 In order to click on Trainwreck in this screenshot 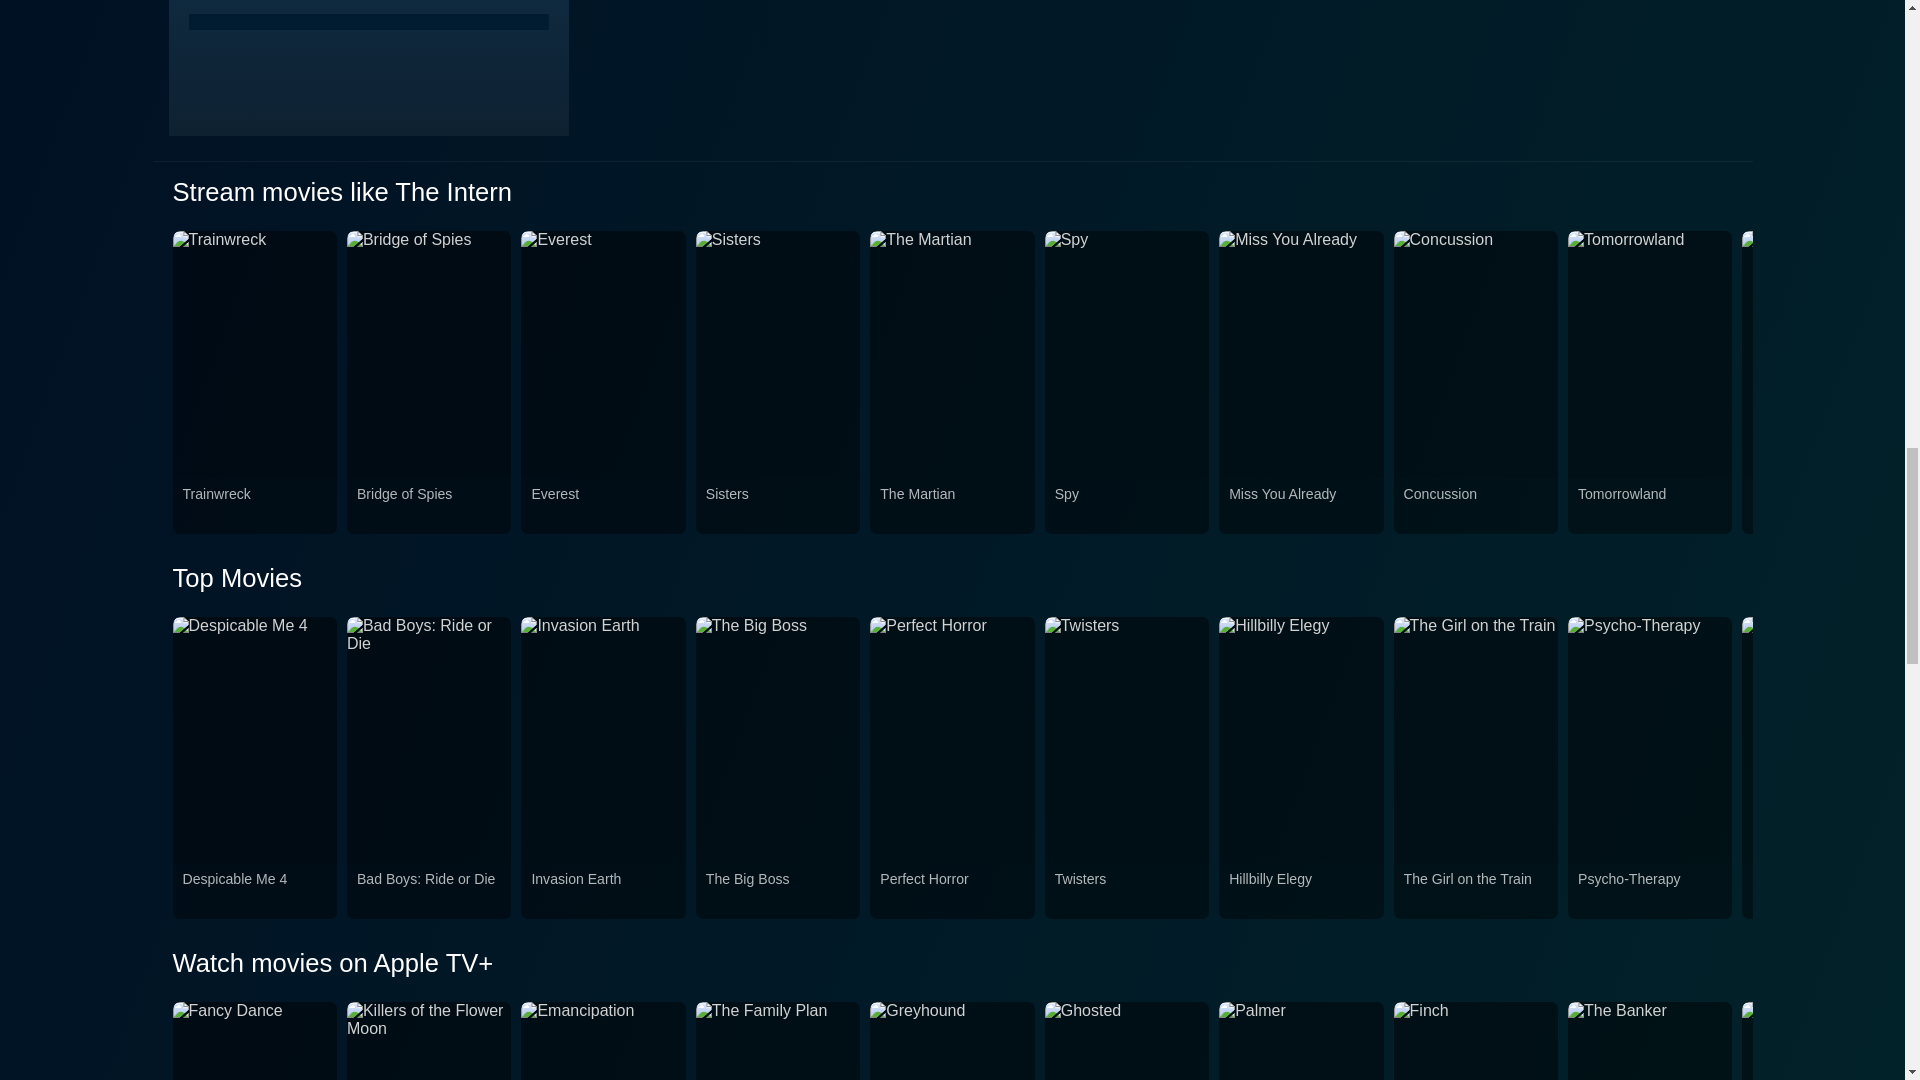, I will do `click(254, 506)`.